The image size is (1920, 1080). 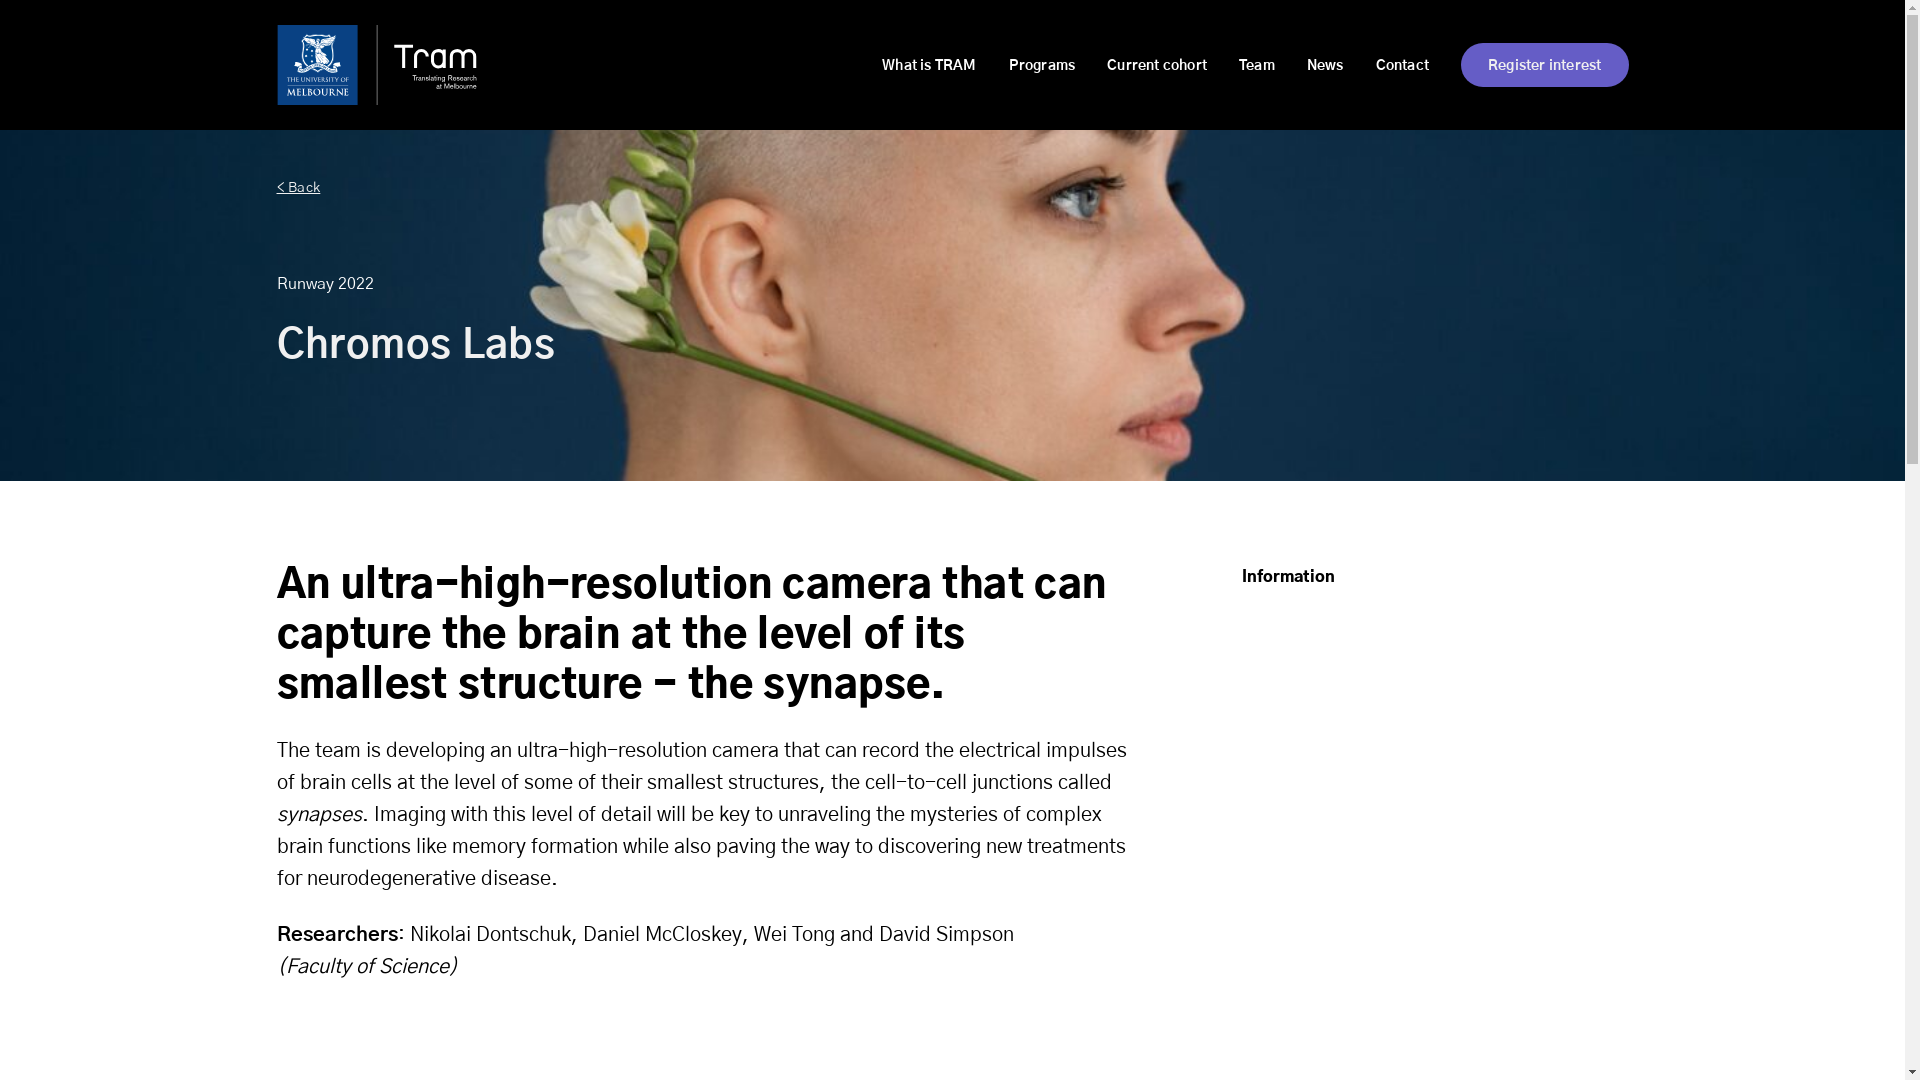 What do you see at coordinates (1026, 66) in the screenshot?
I see `Programs` at bounding box center [1026, 66].